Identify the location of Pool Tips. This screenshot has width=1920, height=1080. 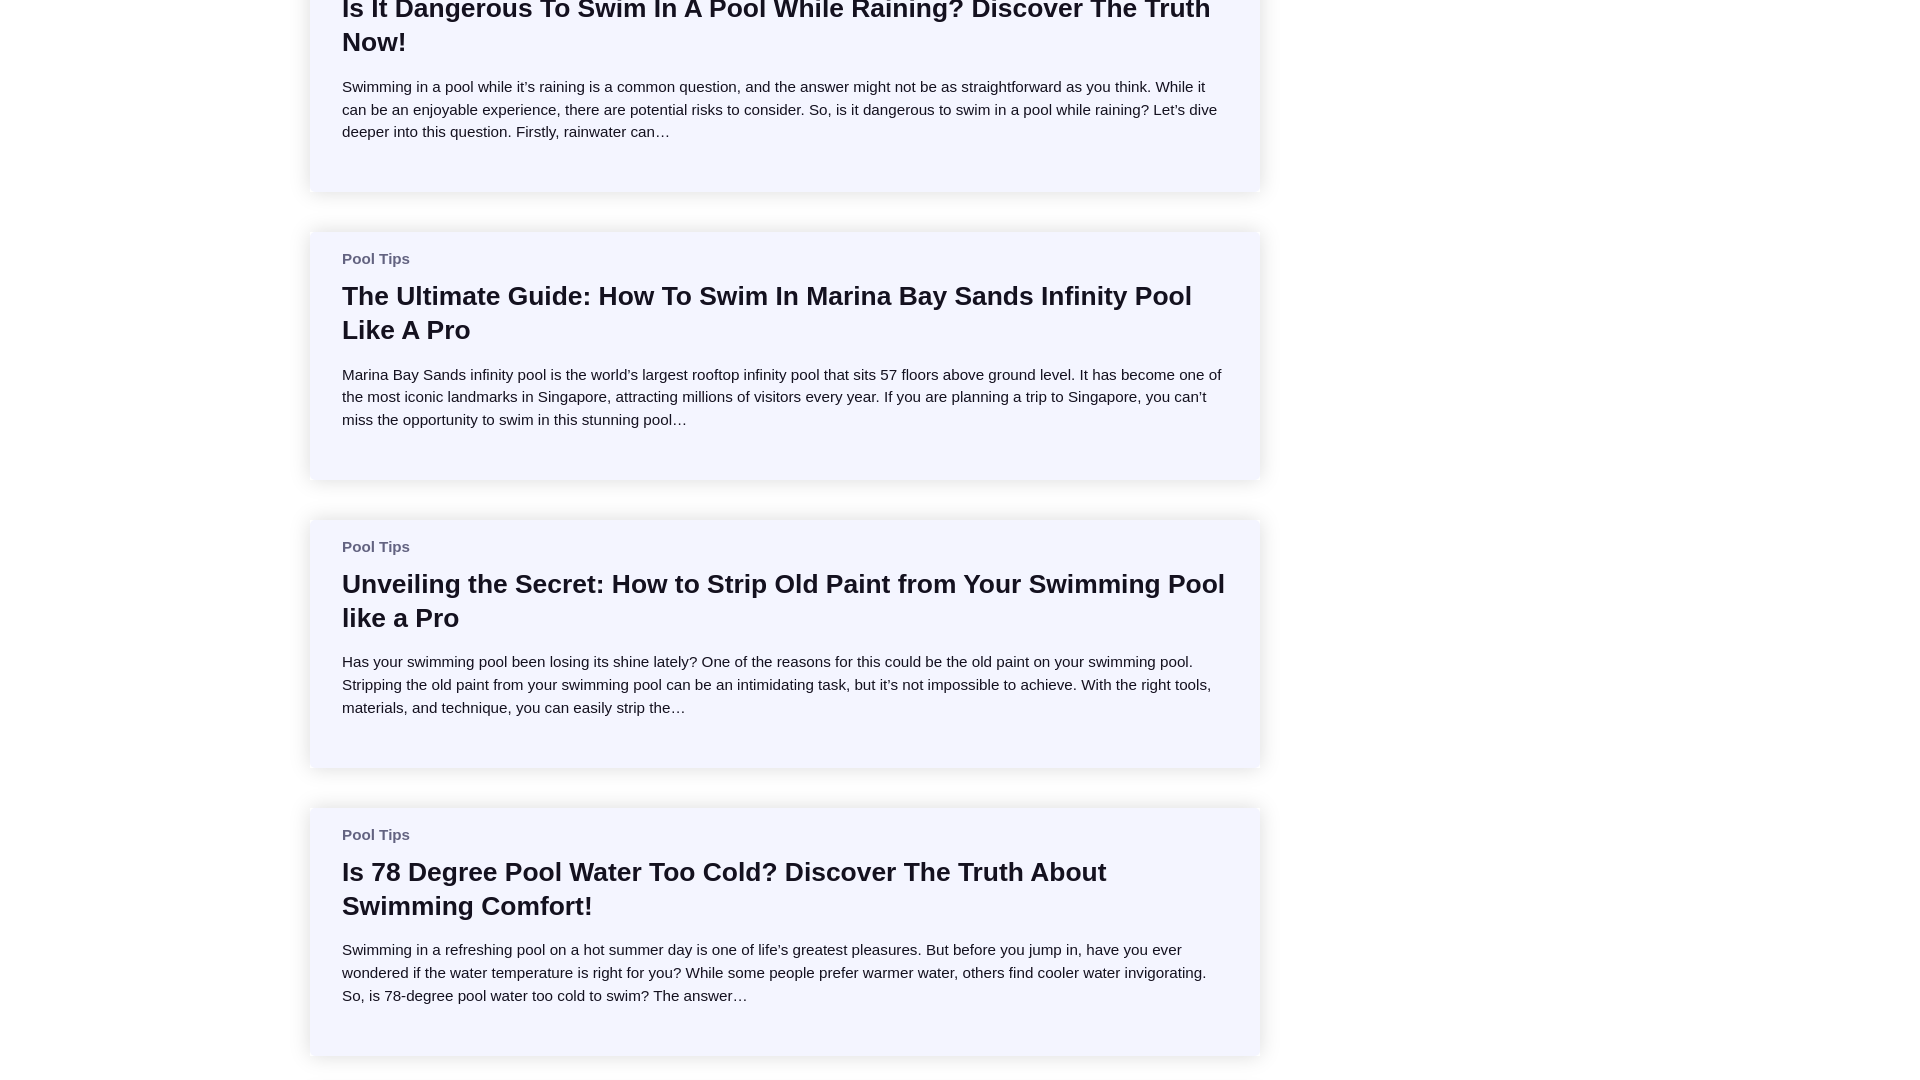
(376, 258).